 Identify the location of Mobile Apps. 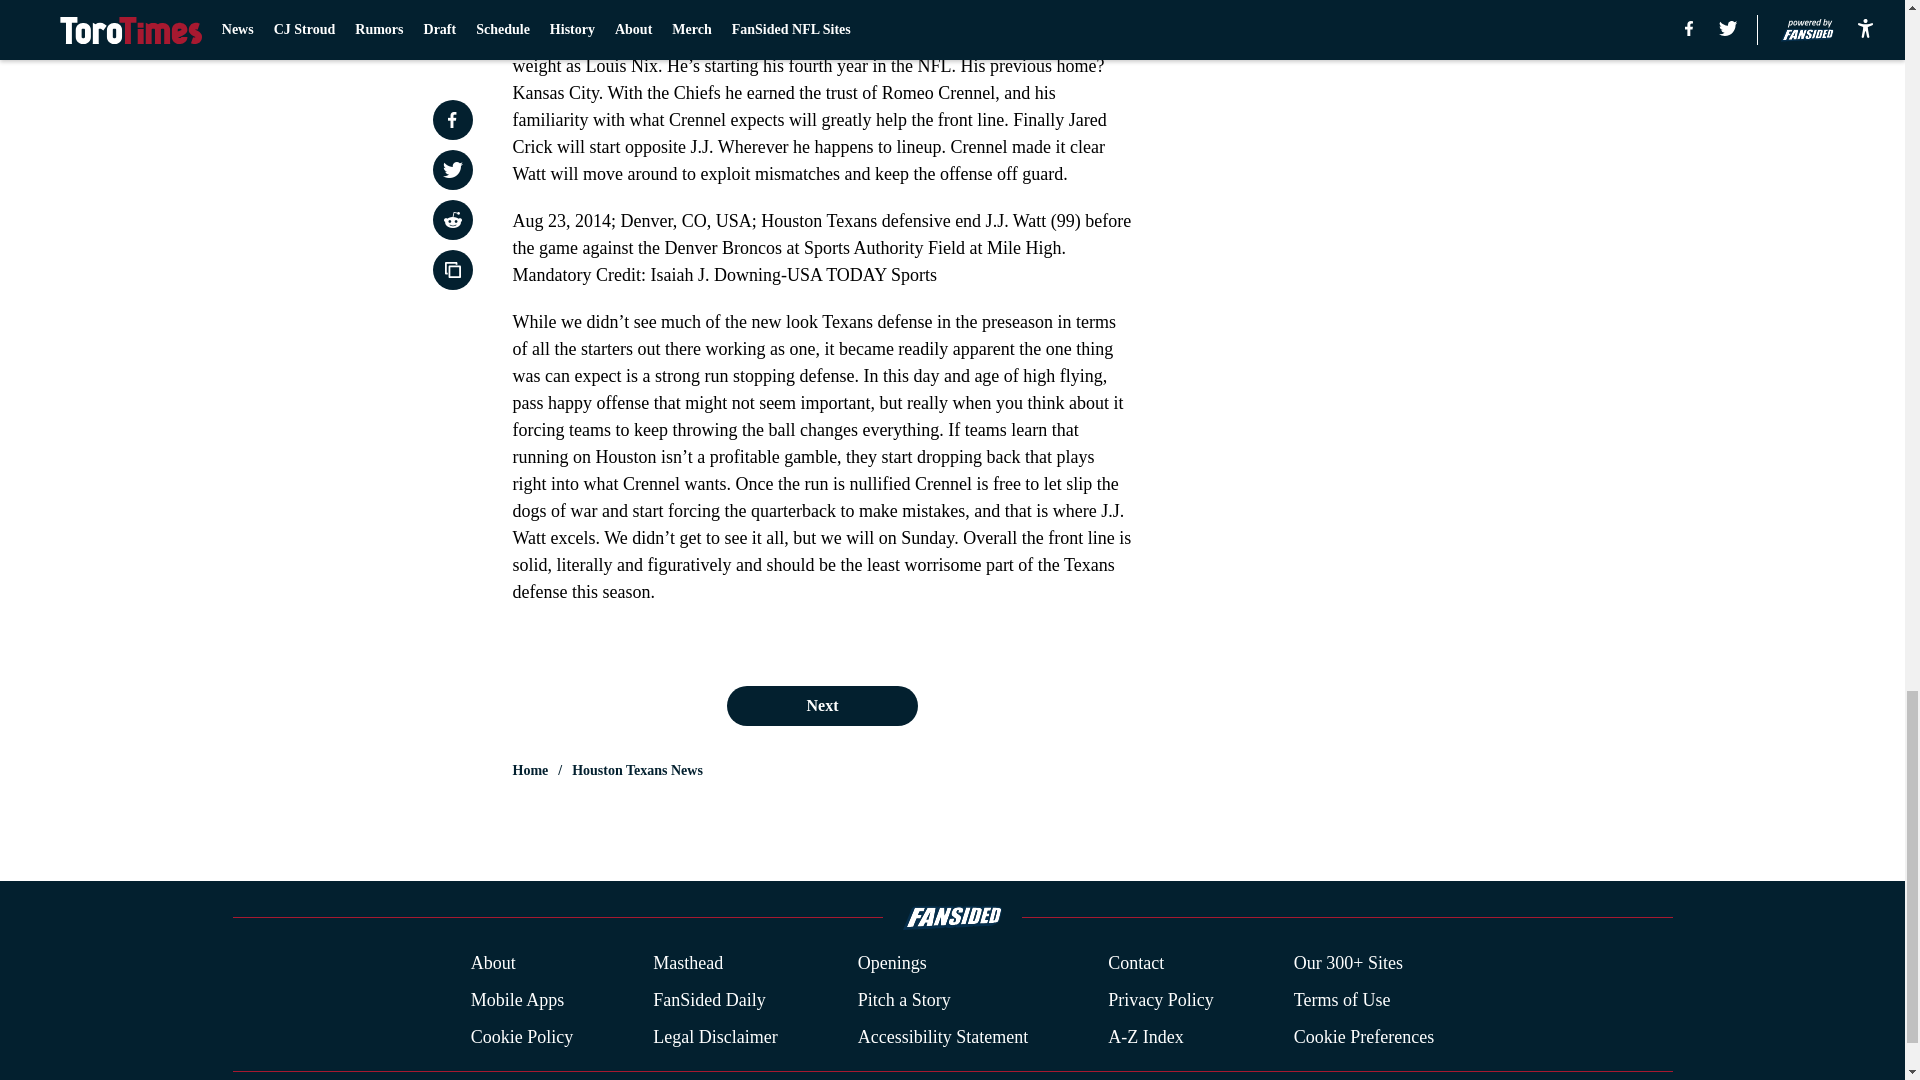
(517, 1000).